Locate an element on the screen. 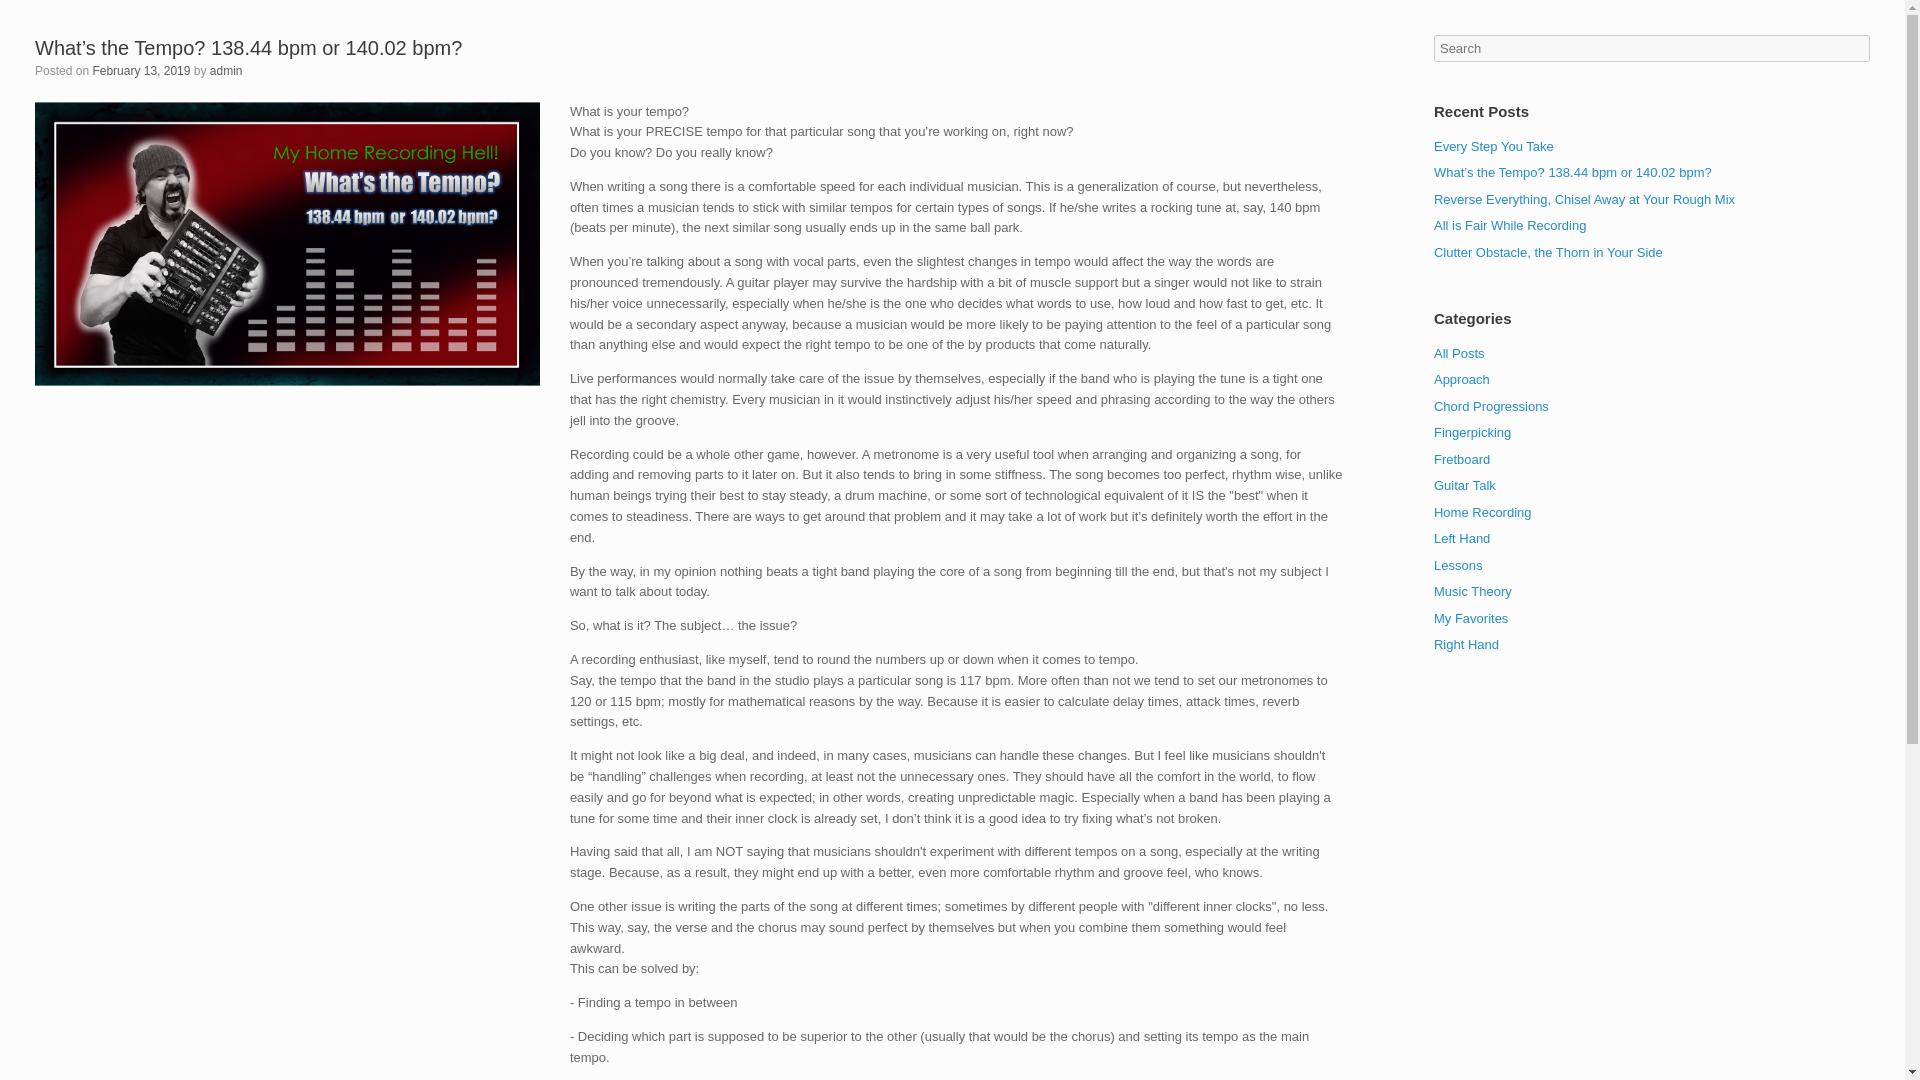  View all posts by admin is located at coordinates (226, 70).